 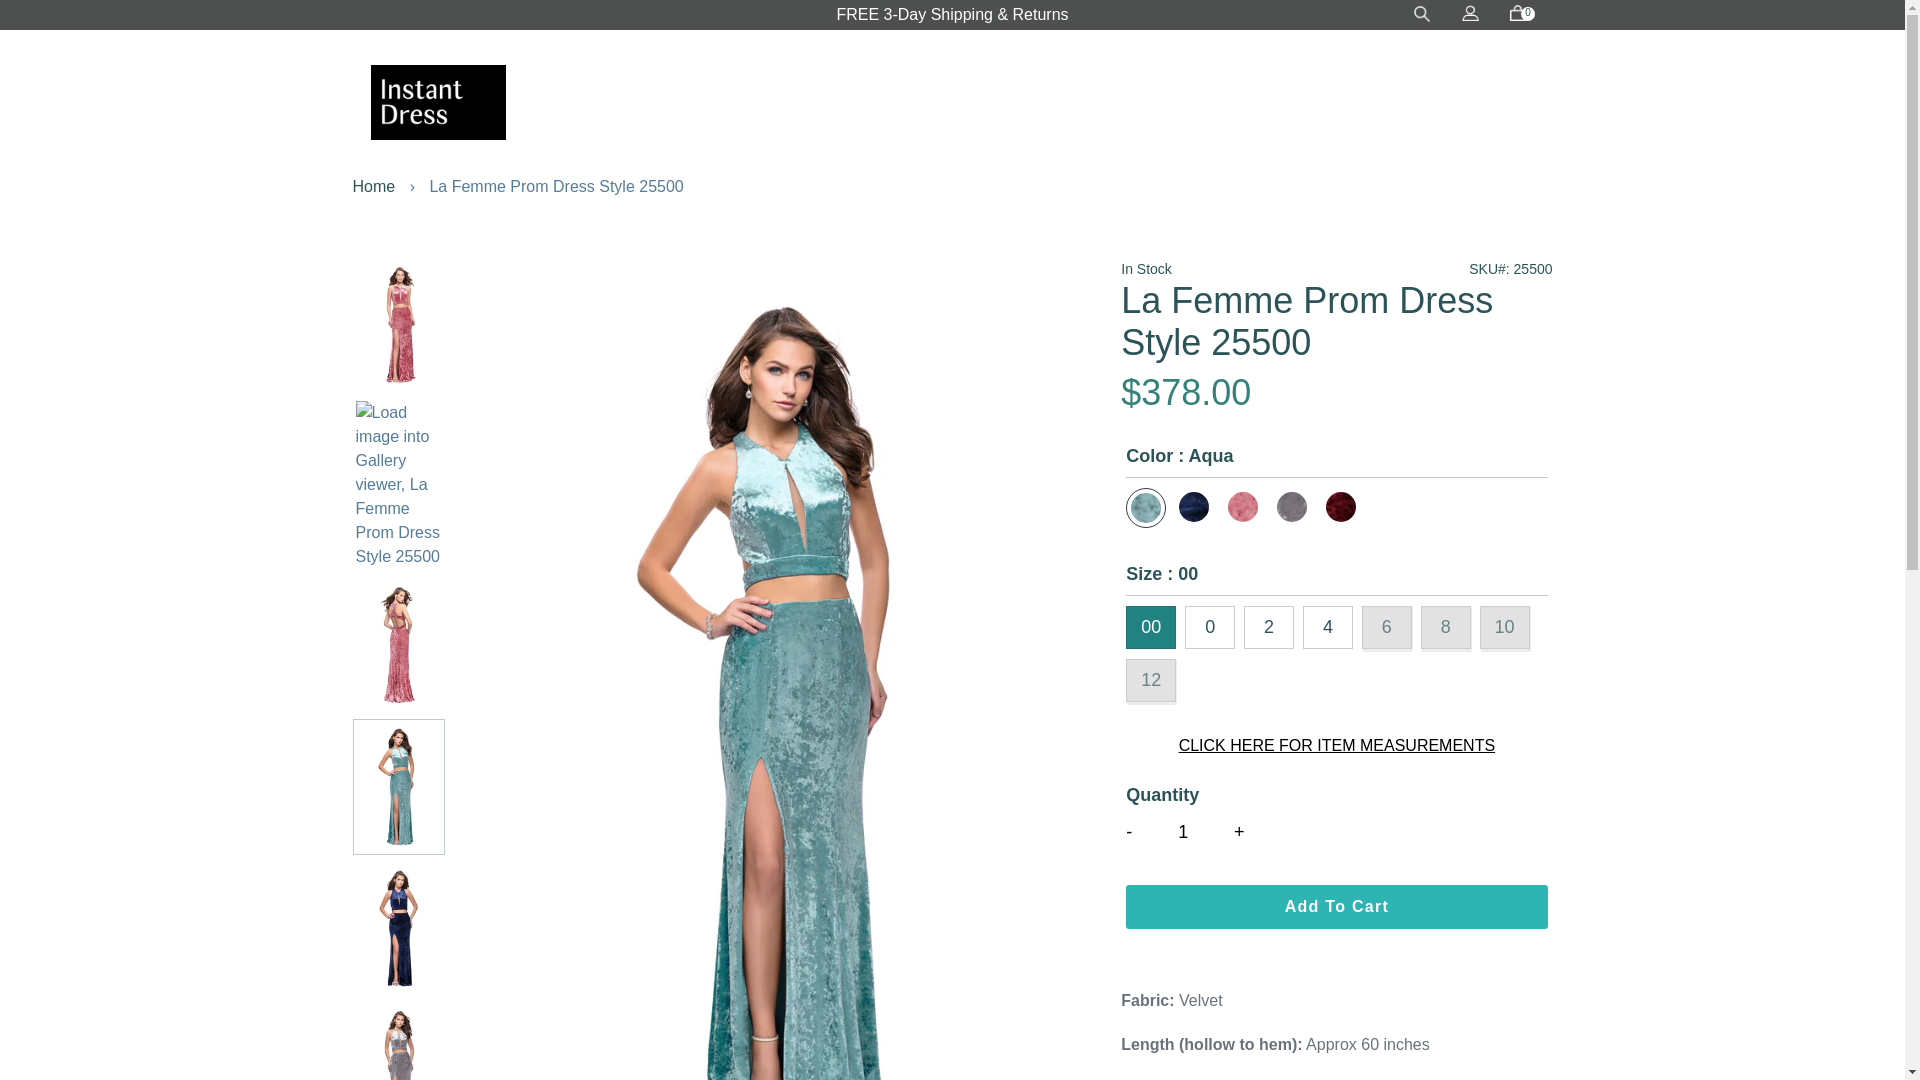 What do you see at coordinates (373, 186) in the screenshot?
I see `Home` at bounding box center [373, 186].